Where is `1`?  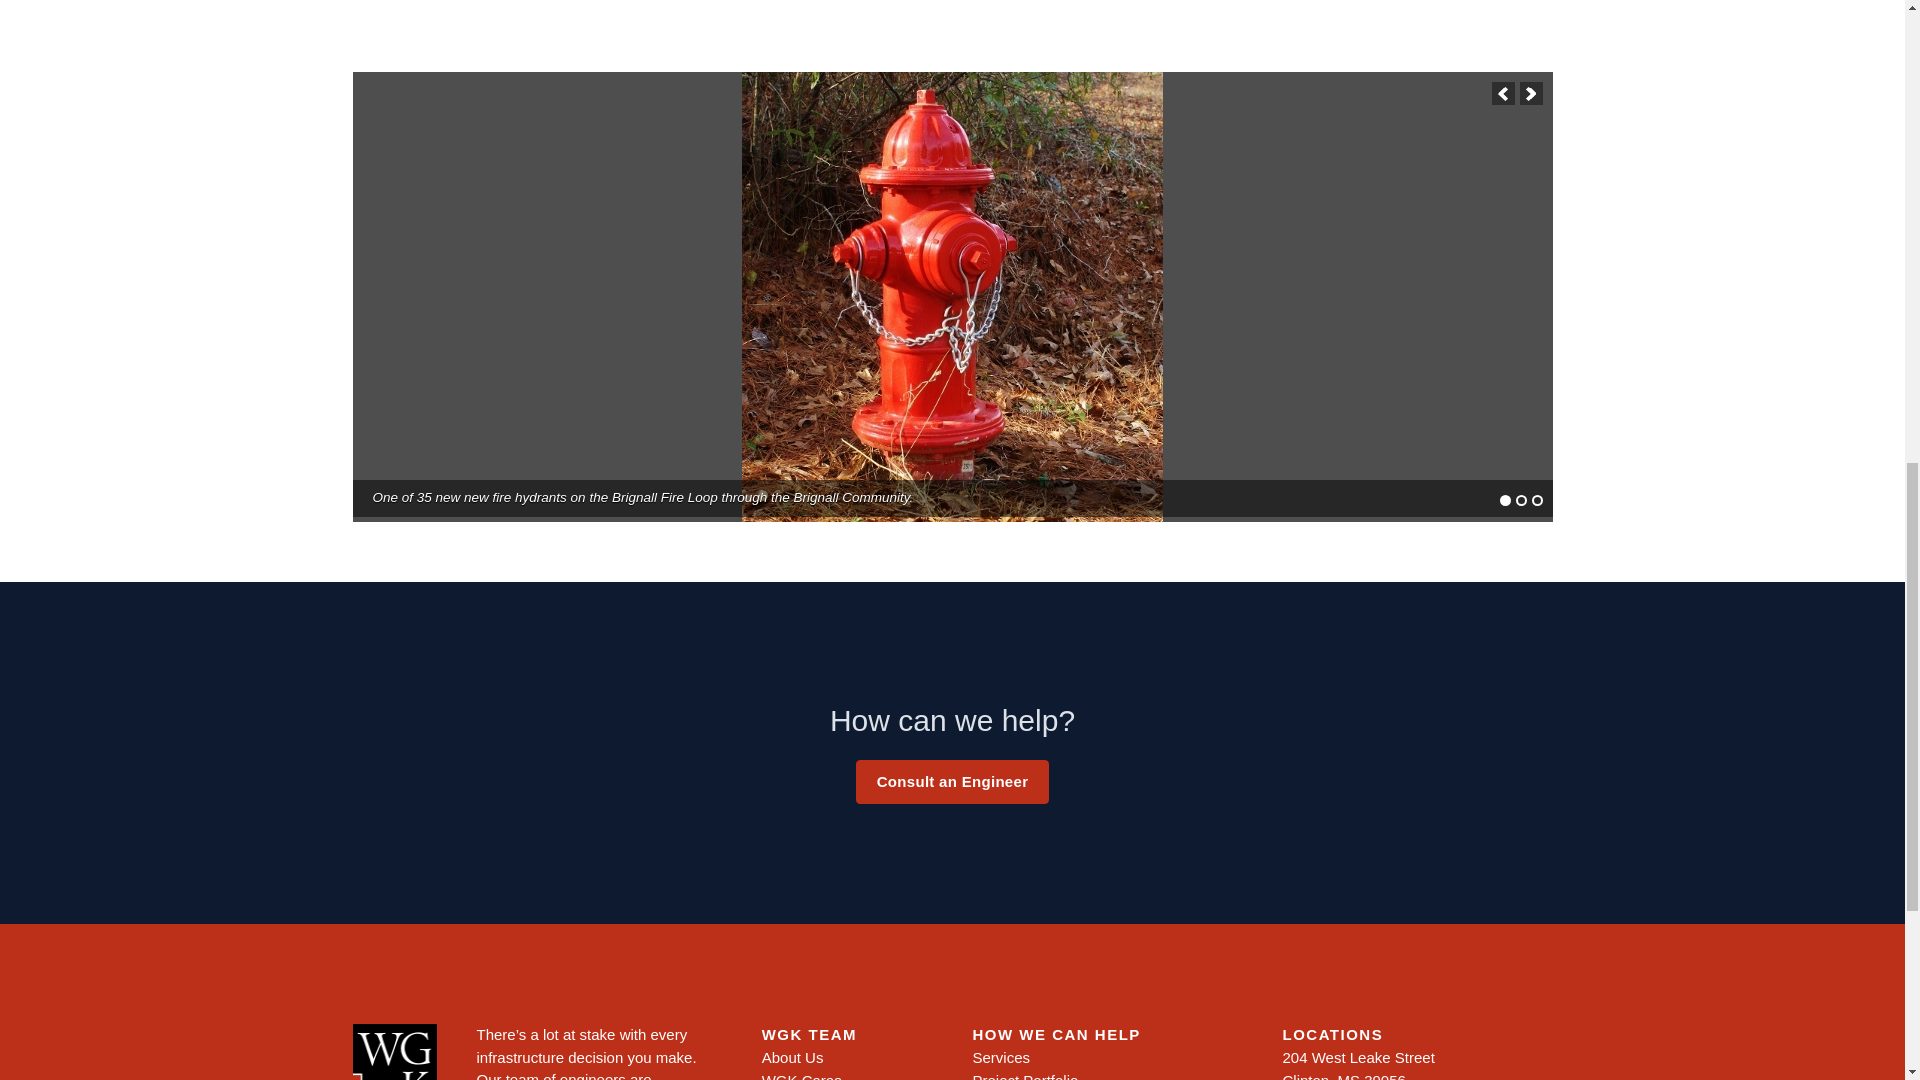 1 is located at coordinates (1505, 500).